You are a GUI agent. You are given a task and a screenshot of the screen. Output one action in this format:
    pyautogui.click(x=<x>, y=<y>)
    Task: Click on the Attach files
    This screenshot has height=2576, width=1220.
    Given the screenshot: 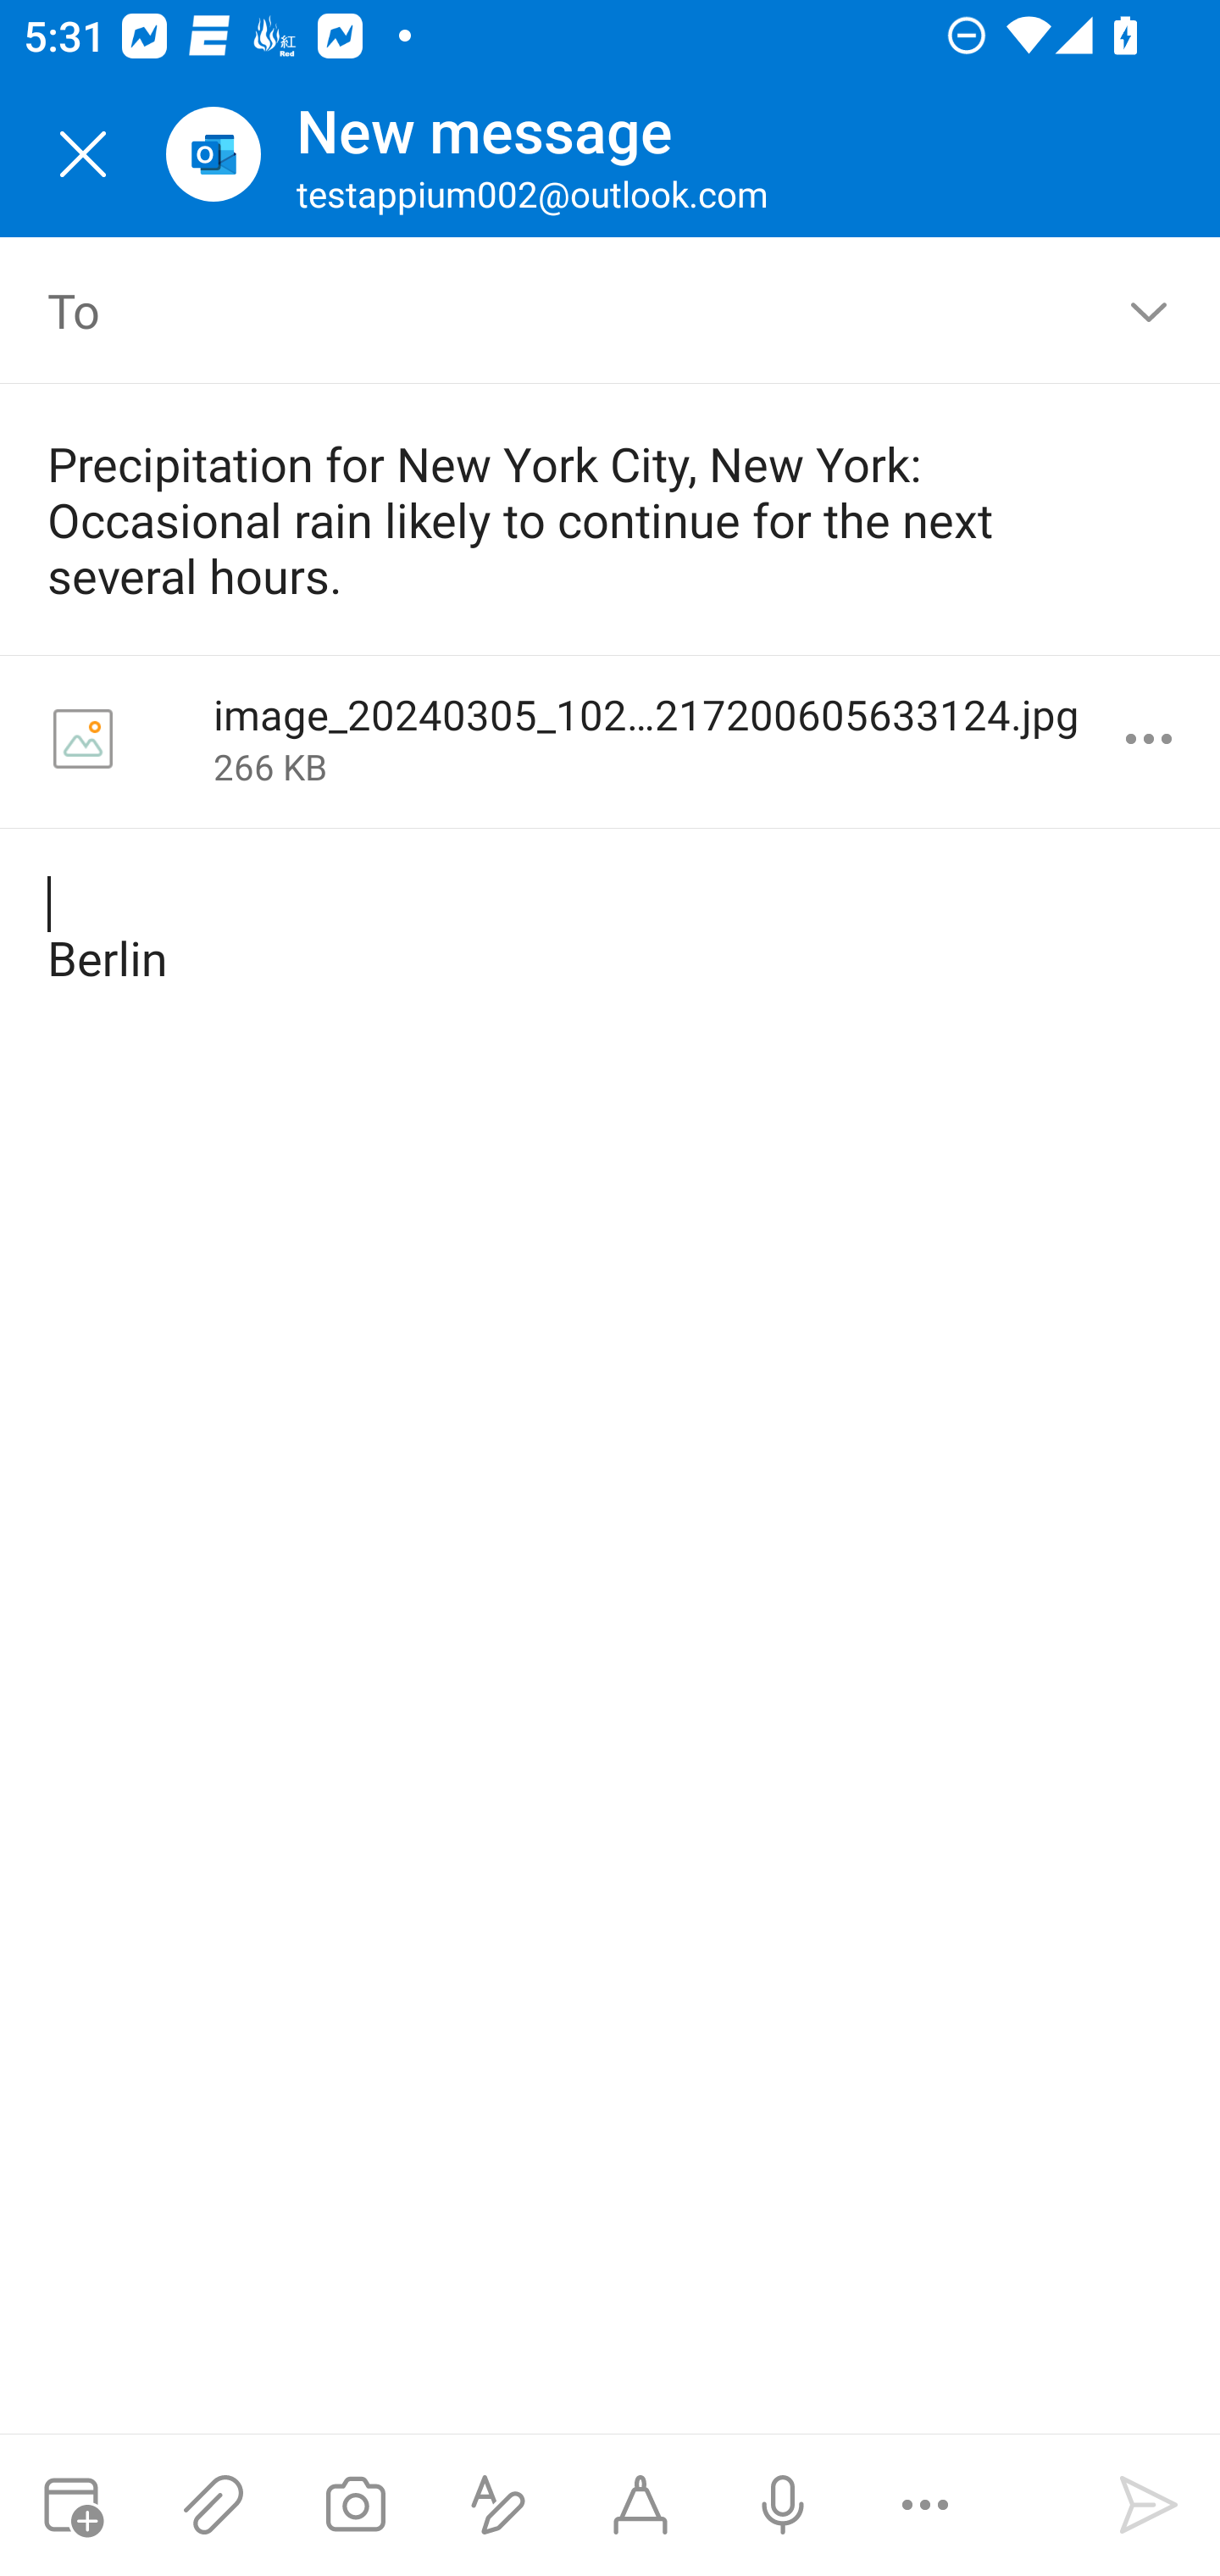 What is the action you would take?
    pyautogui.click(x=213, y=2505)
    